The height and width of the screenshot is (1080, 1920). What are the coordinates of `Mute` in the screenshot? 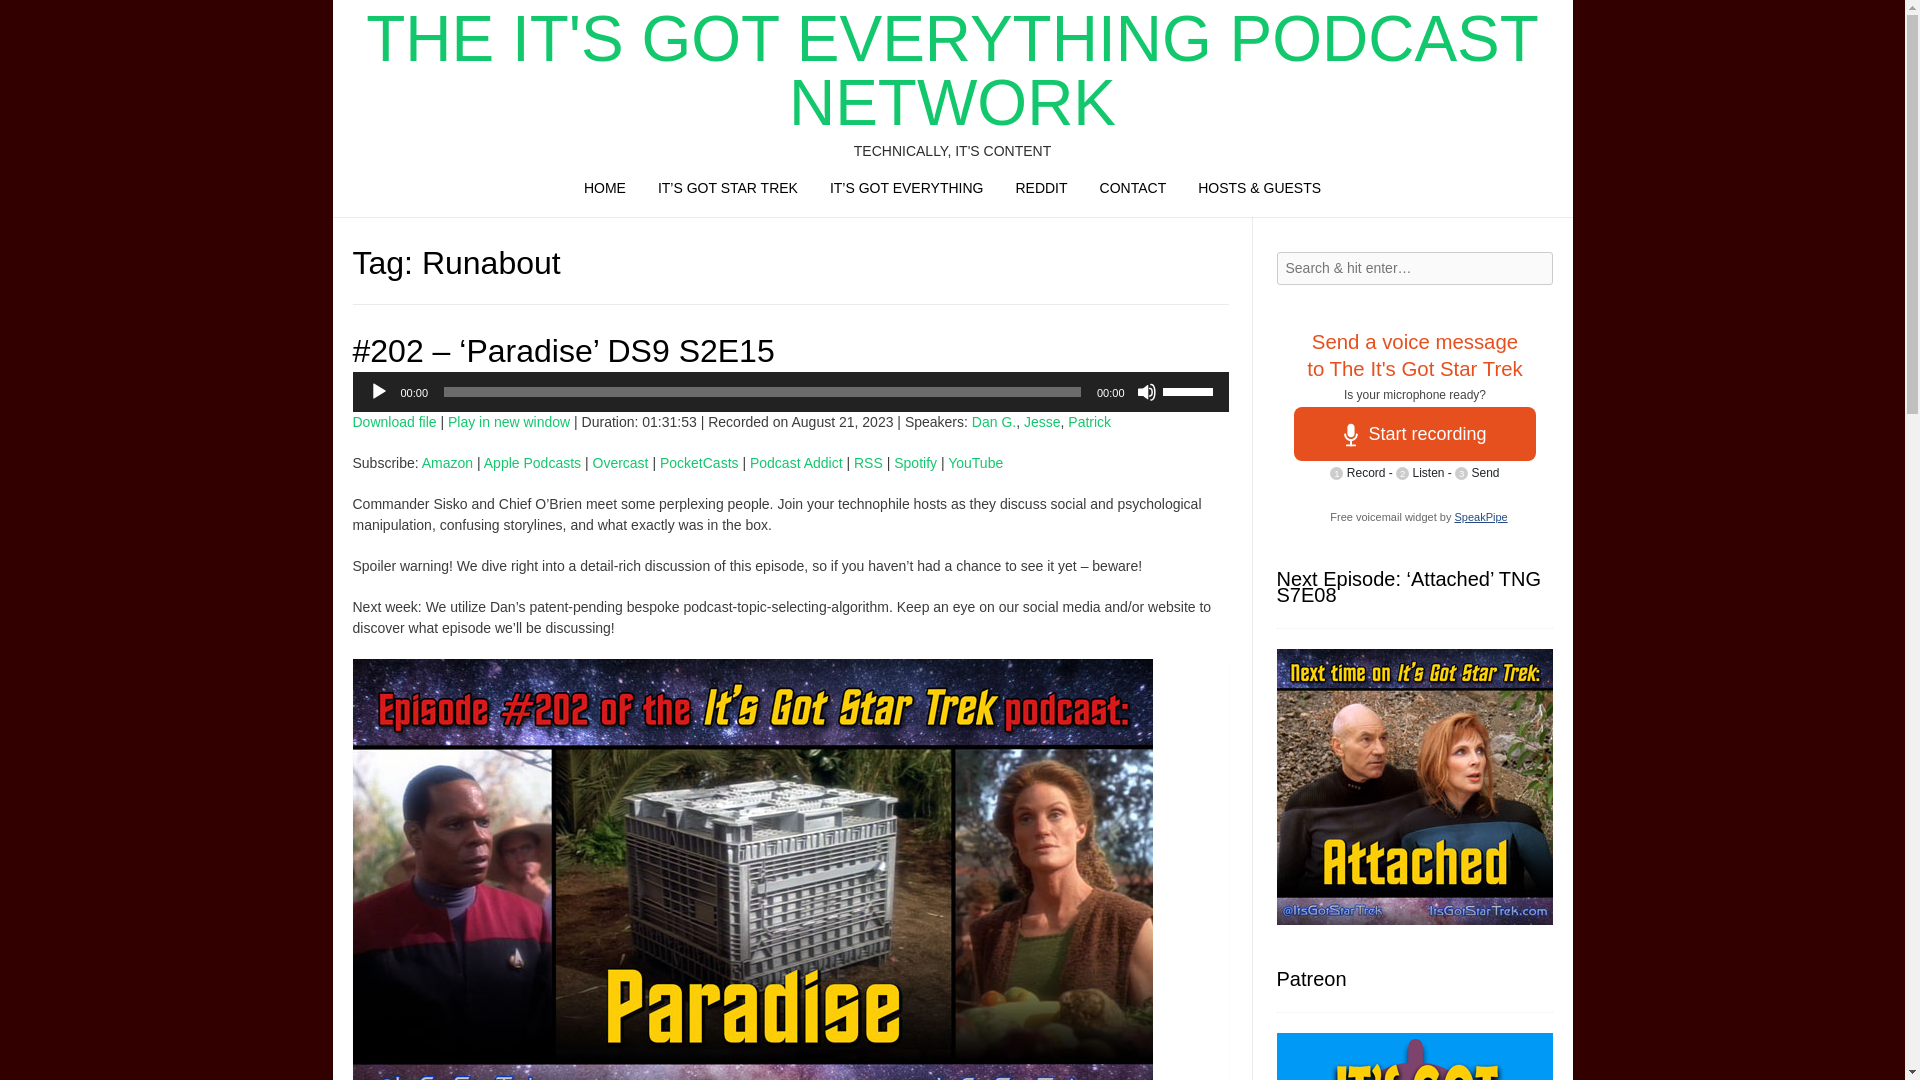 It's located at (1146, 392).